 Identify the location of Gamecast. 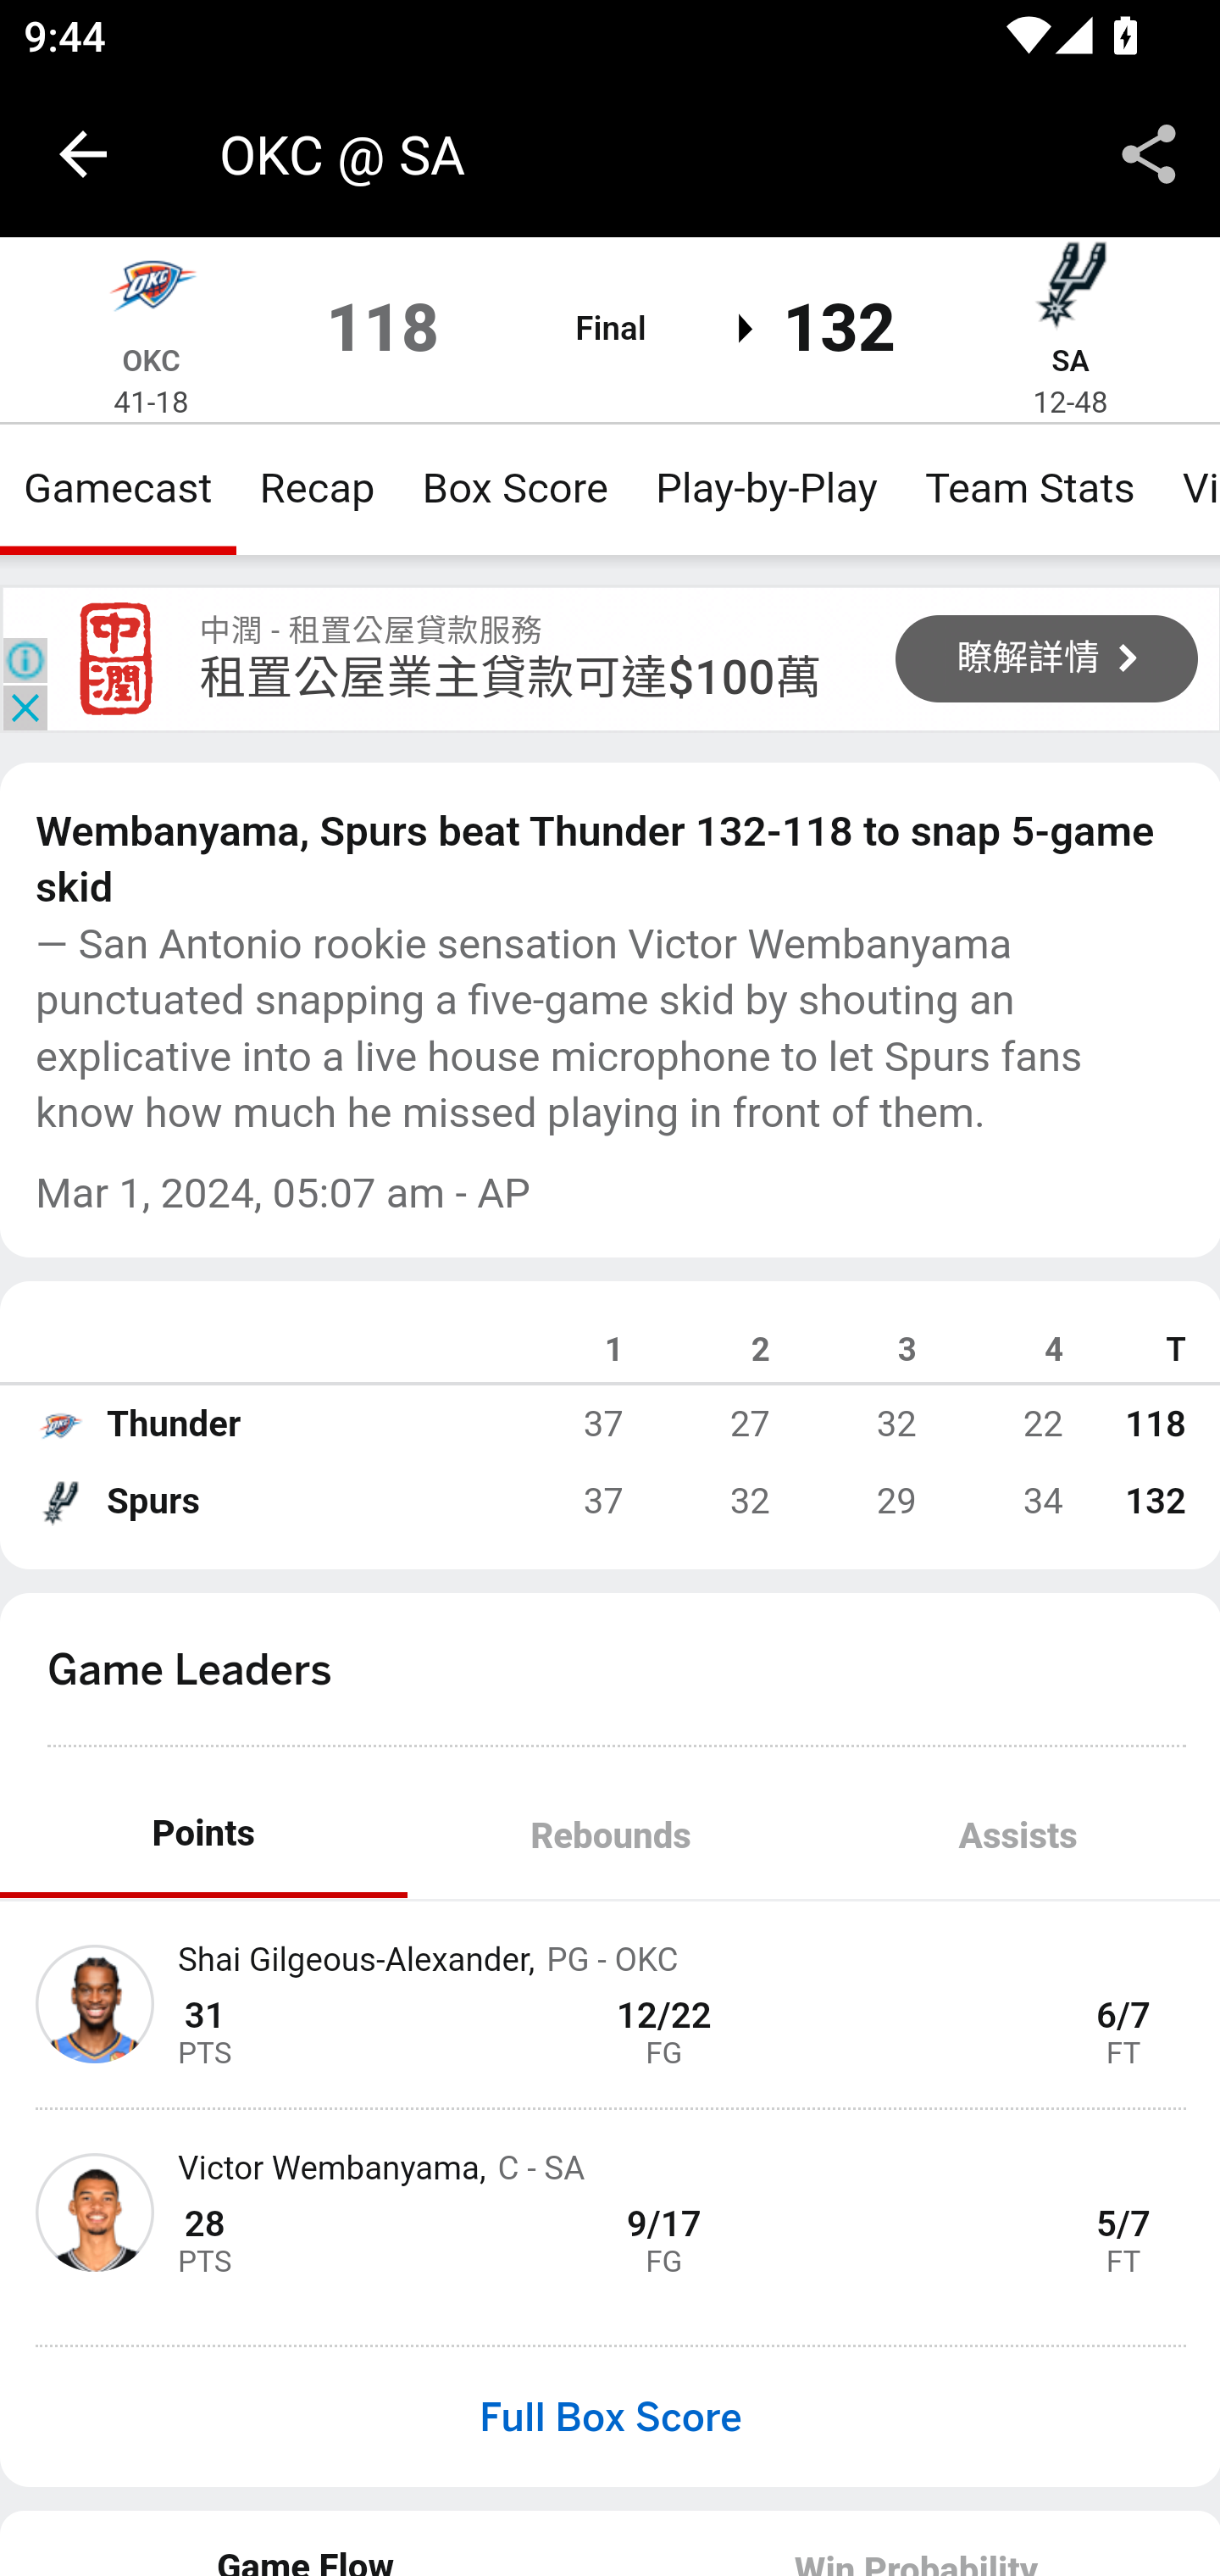
(119, 488).